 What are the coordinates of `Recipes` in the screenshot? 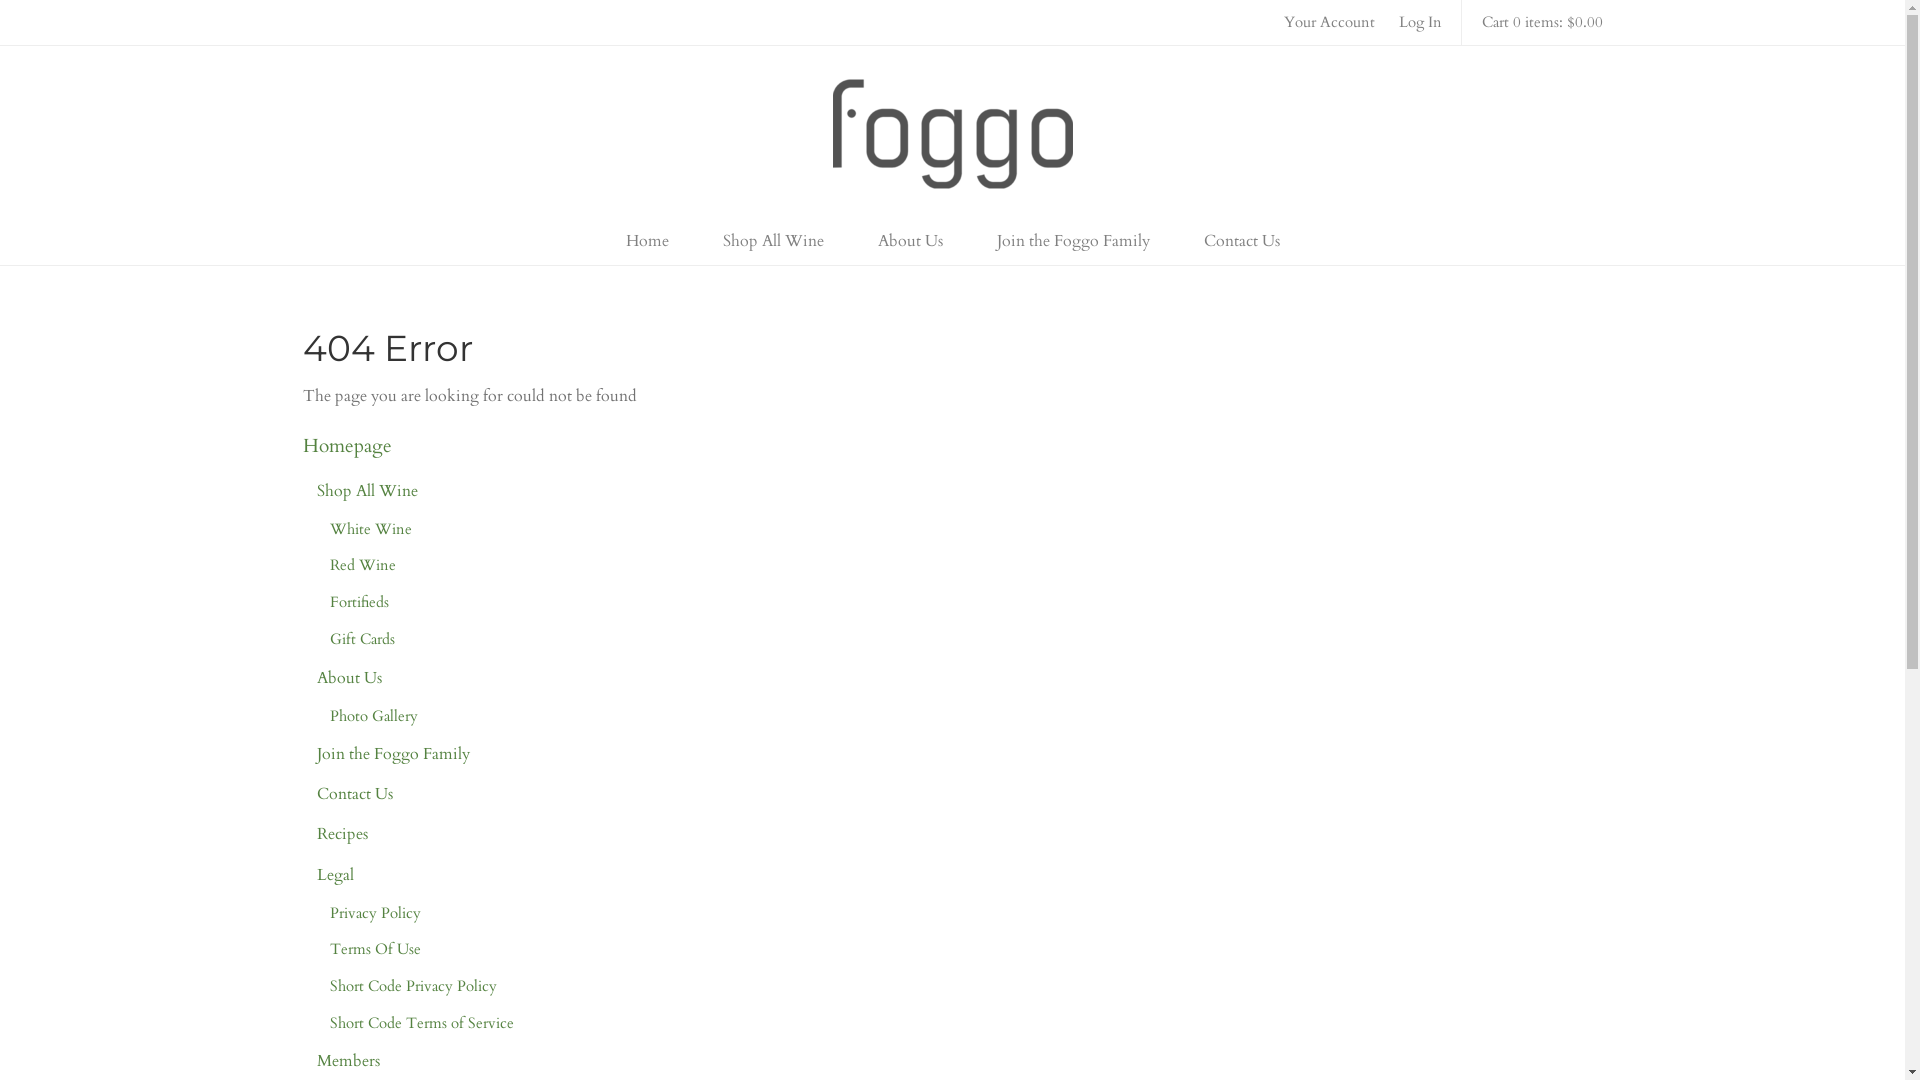 It's located at (342, 834).